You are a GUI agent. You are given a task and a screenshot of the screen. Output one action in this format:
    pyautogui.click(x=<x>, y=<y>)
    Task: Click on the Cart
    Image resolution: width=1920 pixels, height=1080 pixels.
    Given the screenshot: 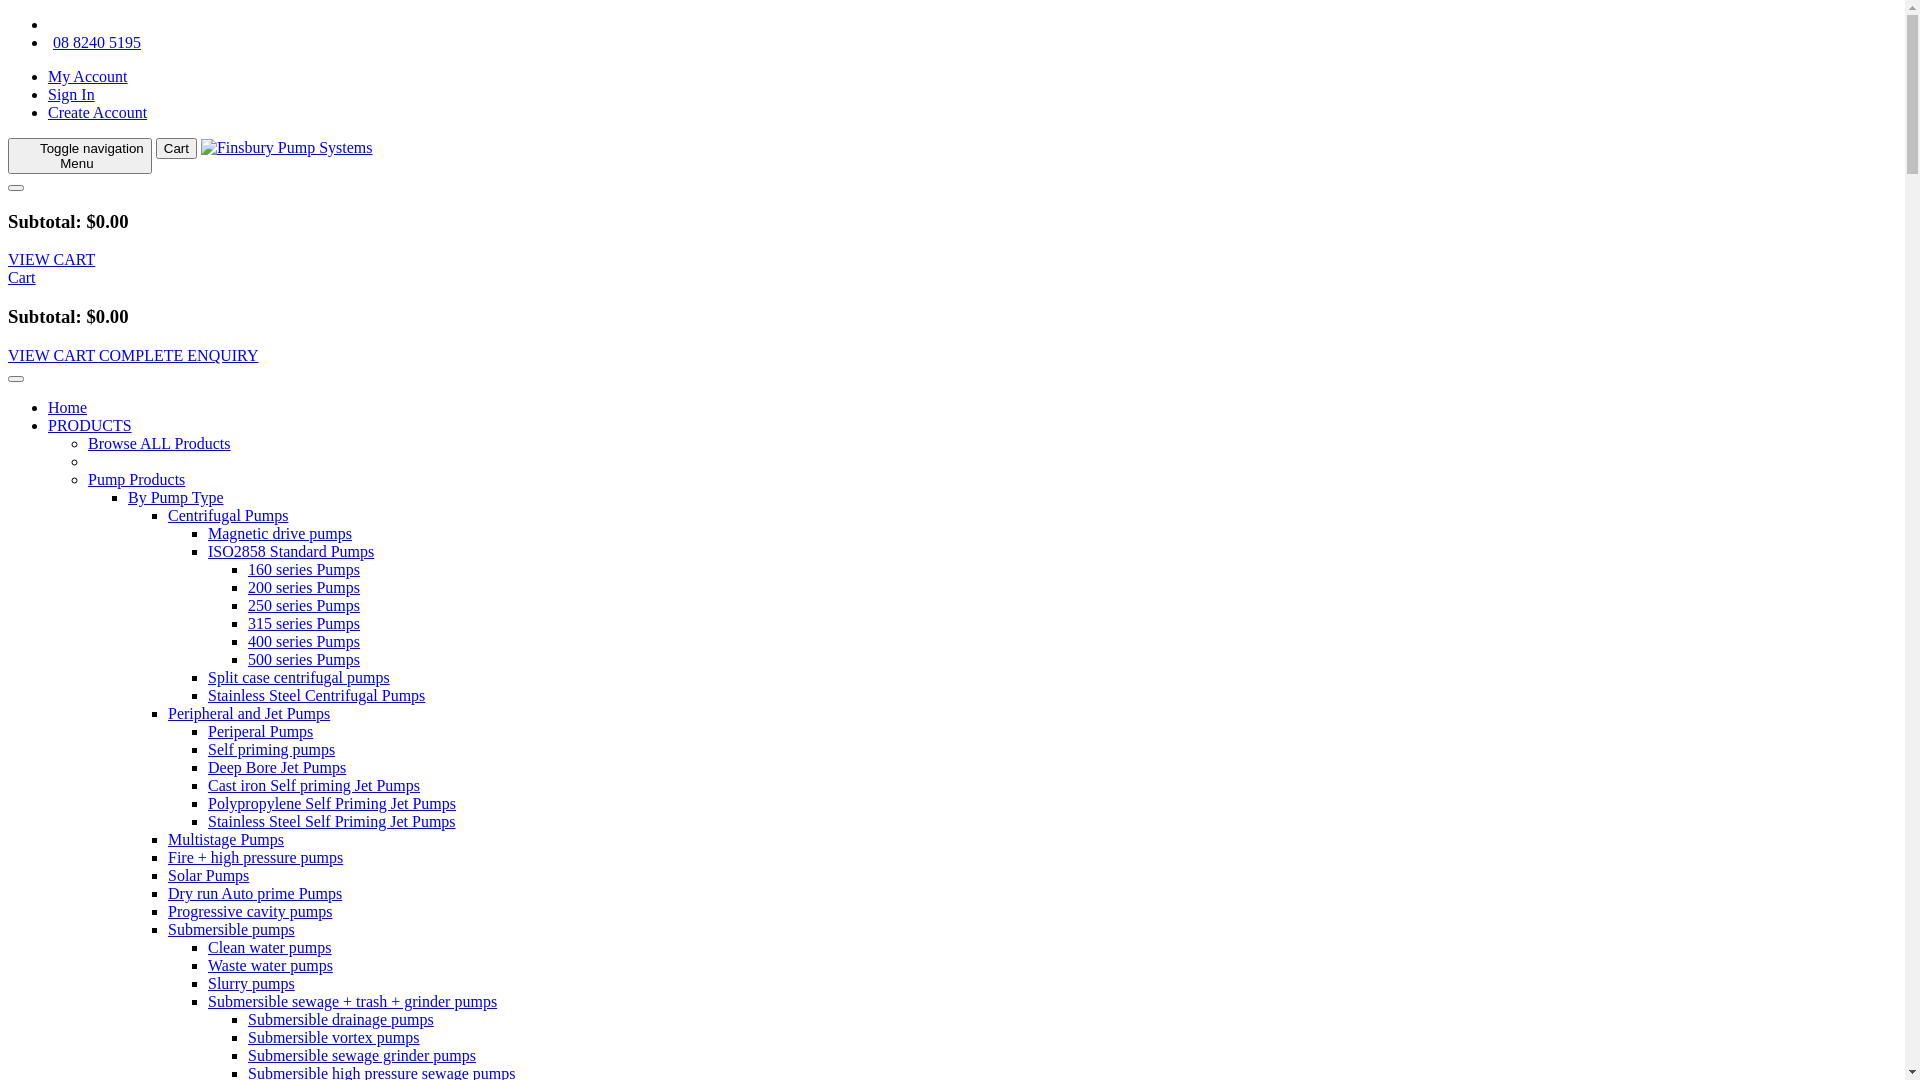 What is the action you would take?
    pyautogui.click(x=176, y=148)
    